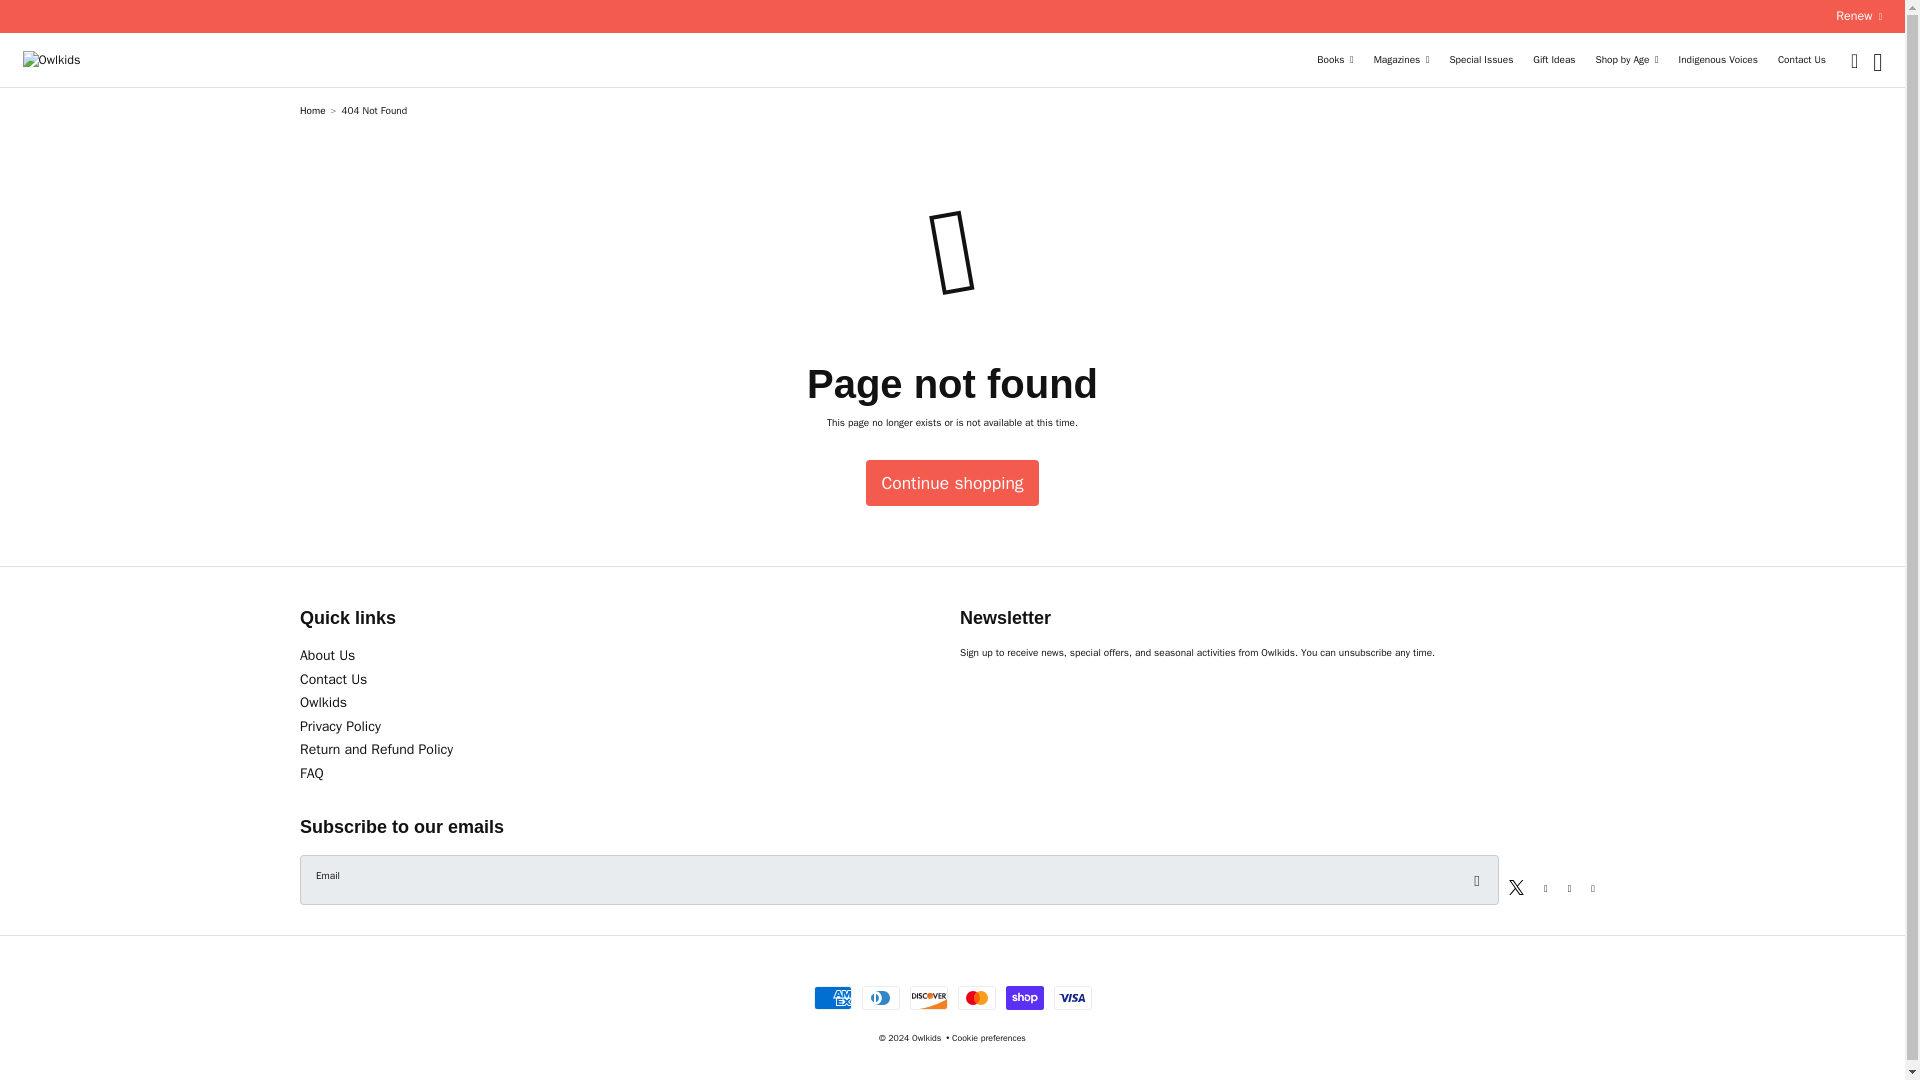 The image size is (1920, 1080). Describe the element at coordinates (1480, 60) in the screenshot. I see `Special Issues` at that location.